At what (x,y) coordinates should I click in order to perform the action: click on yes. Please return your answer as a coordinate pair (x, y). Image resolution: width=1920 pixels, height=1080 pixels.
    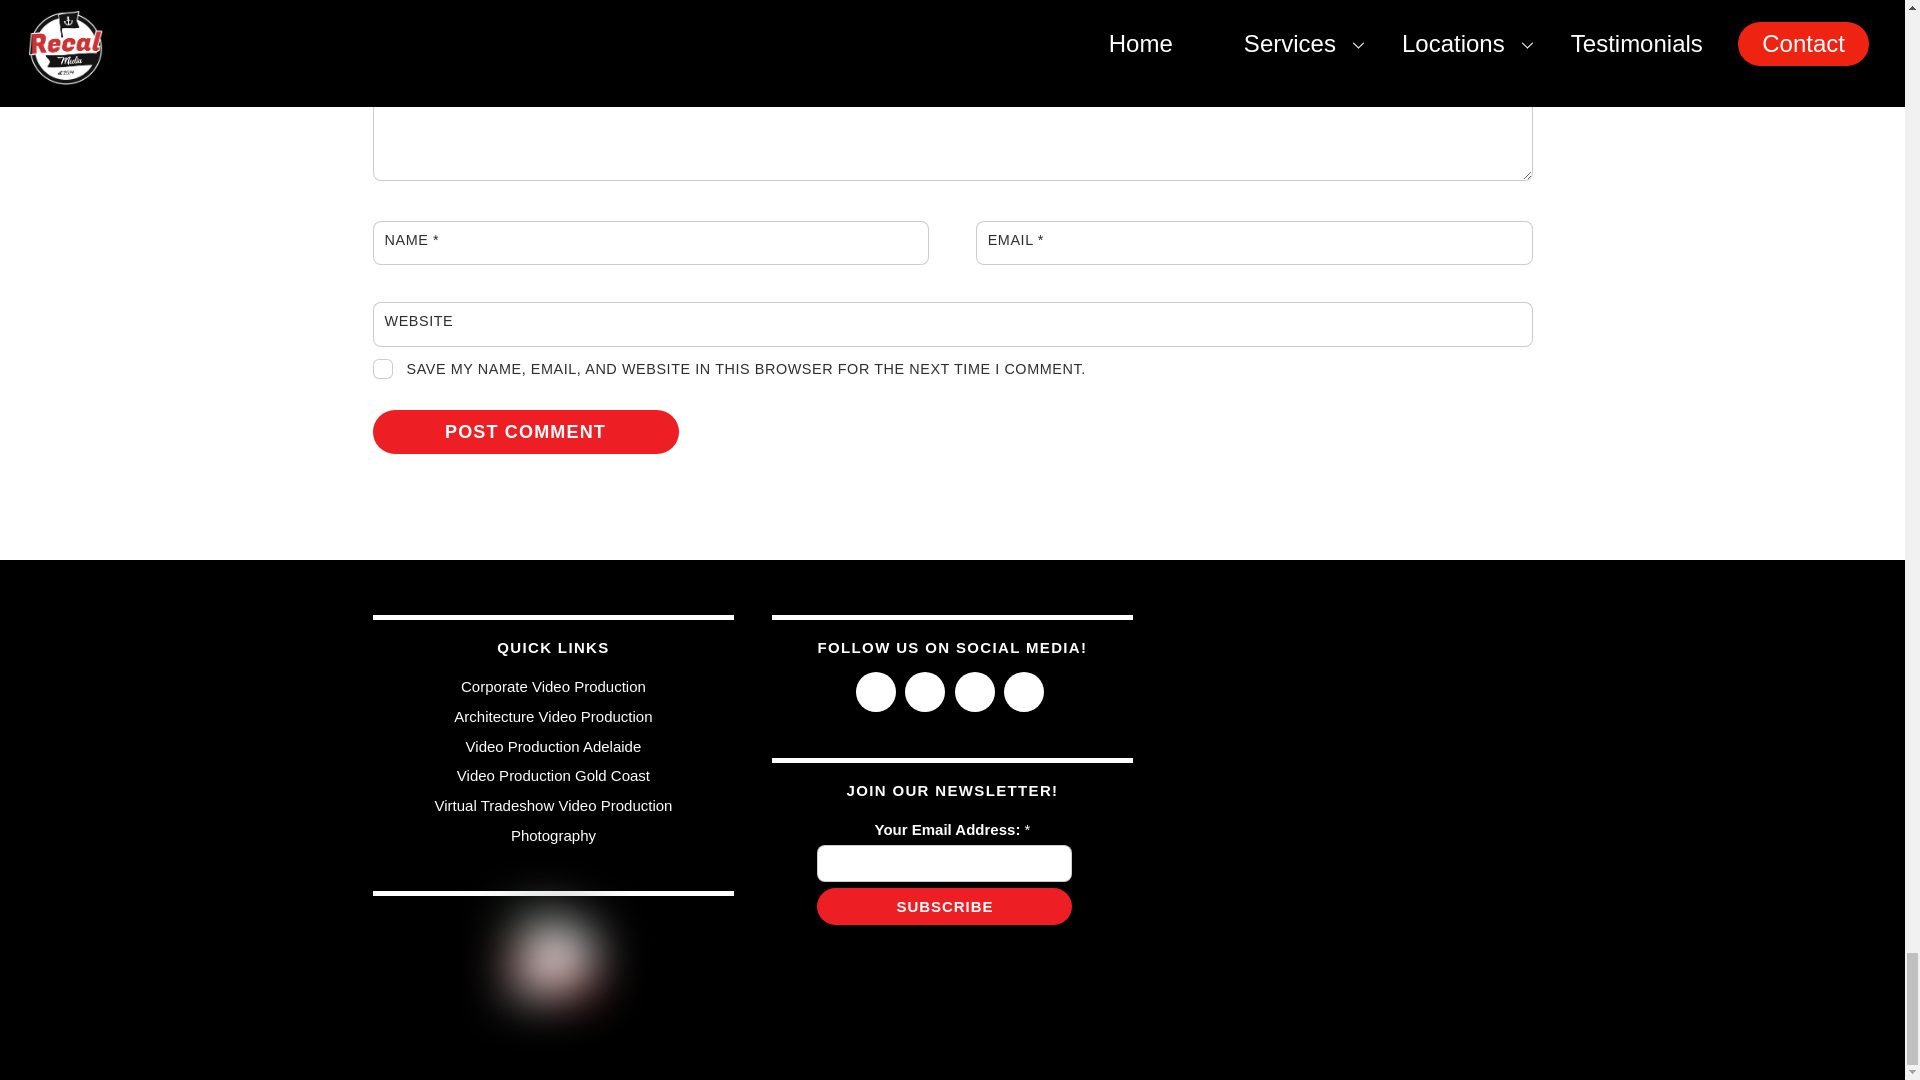
    Looking at the image, I should click on (382, 368).